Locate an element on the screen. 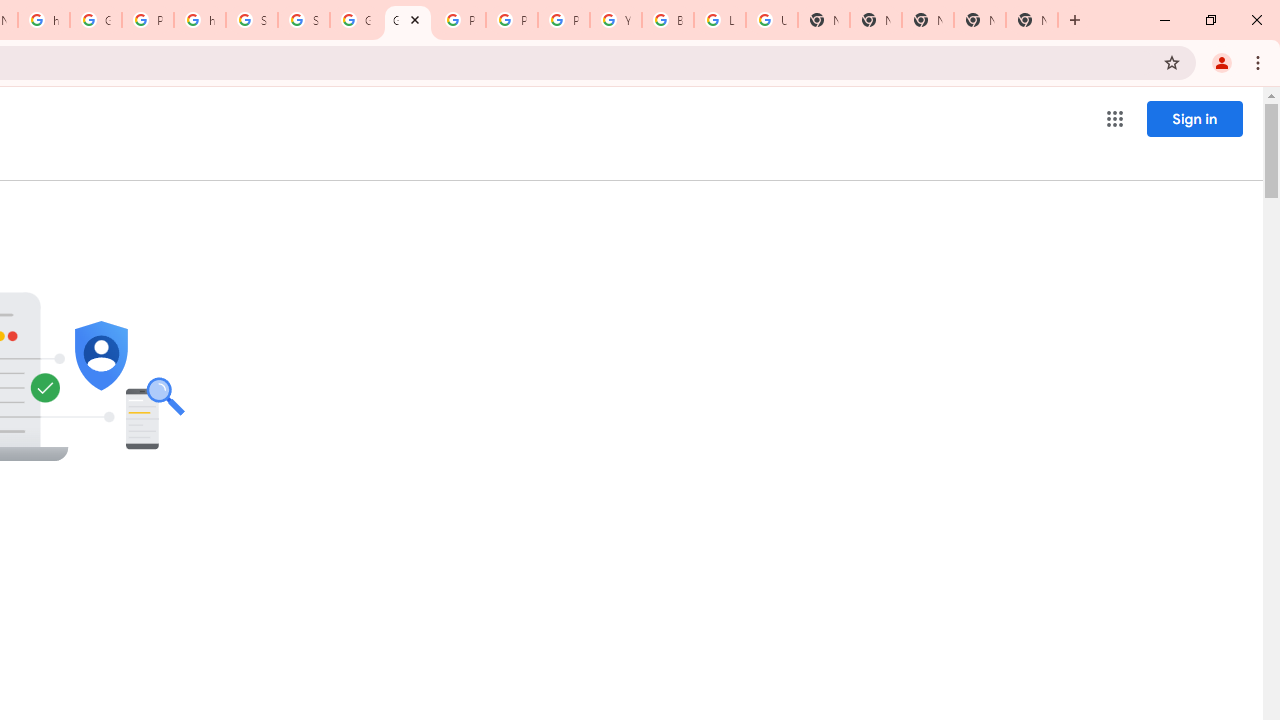  New Tab is located at coordinates (928, 20).